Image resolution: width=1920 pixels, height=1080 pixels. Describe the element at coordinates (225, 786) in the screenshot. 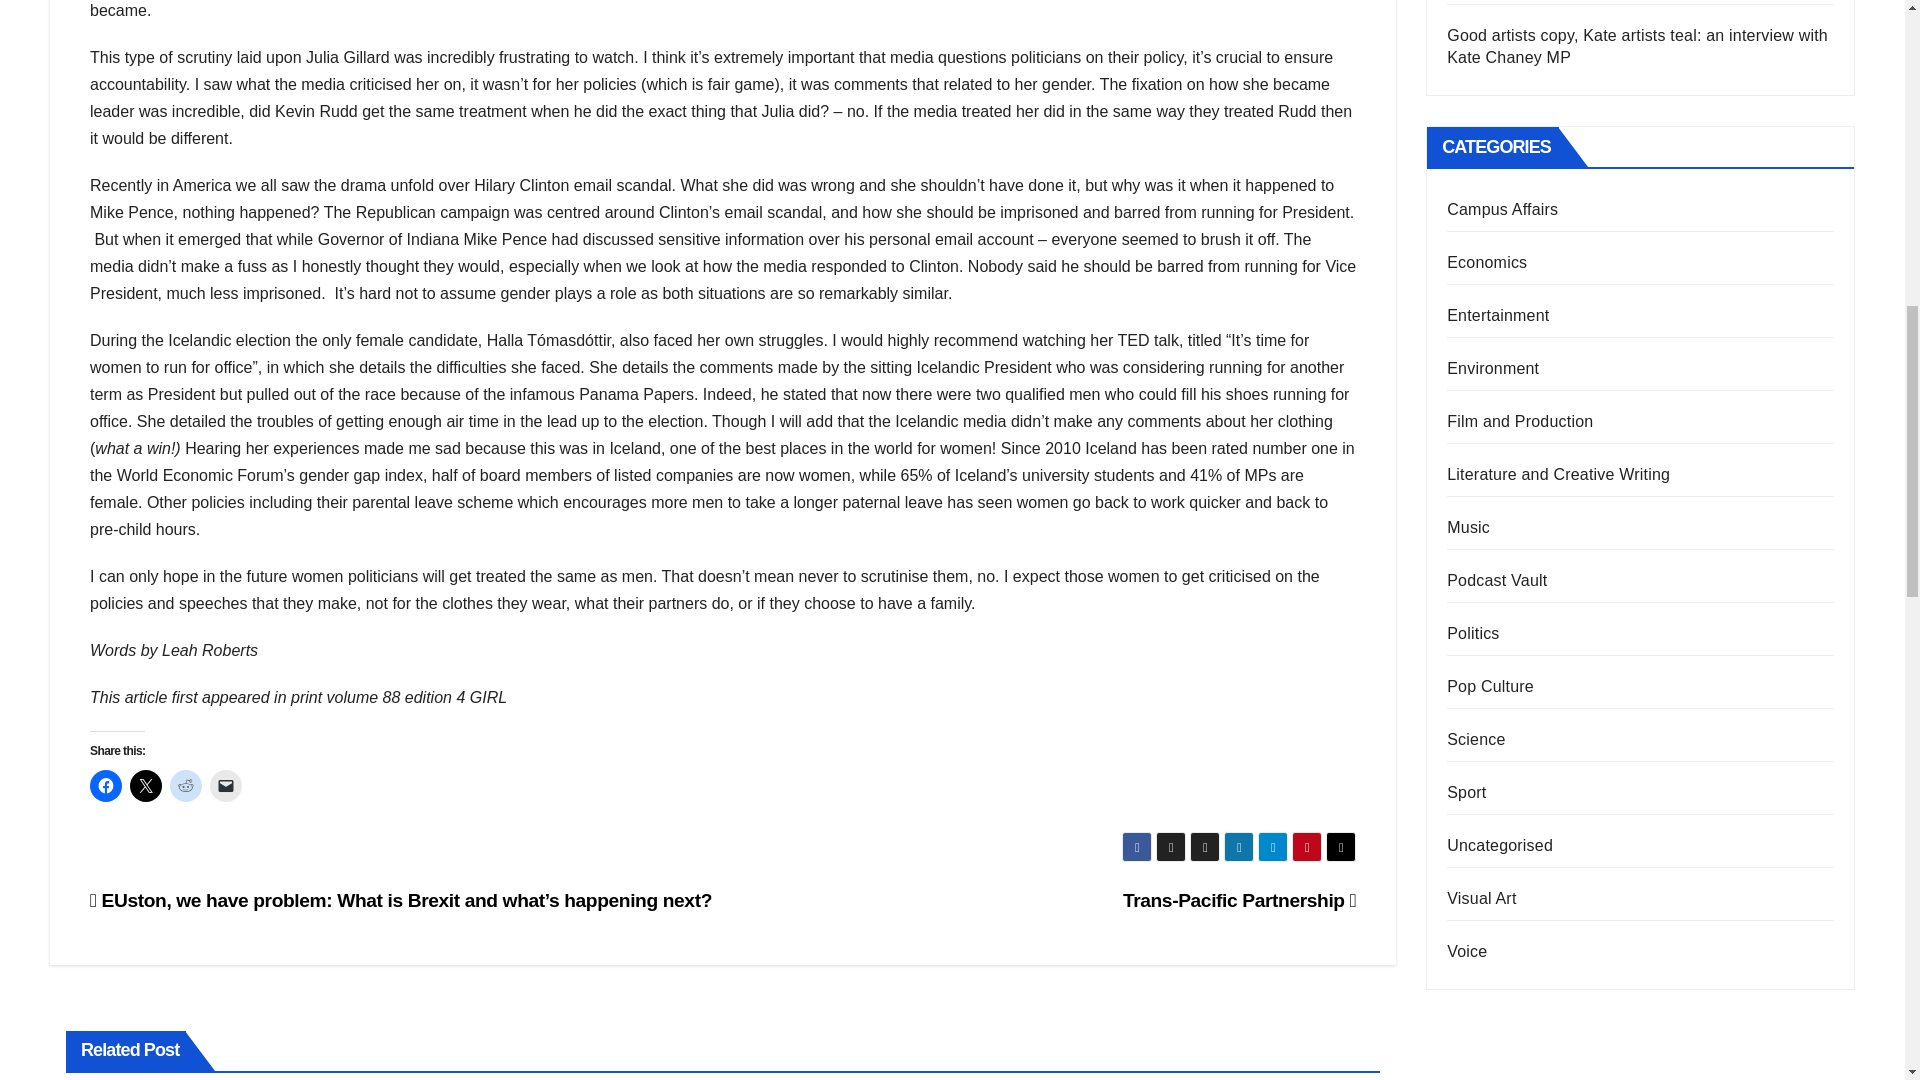

I see `Click to email a link to a friend` at that location.